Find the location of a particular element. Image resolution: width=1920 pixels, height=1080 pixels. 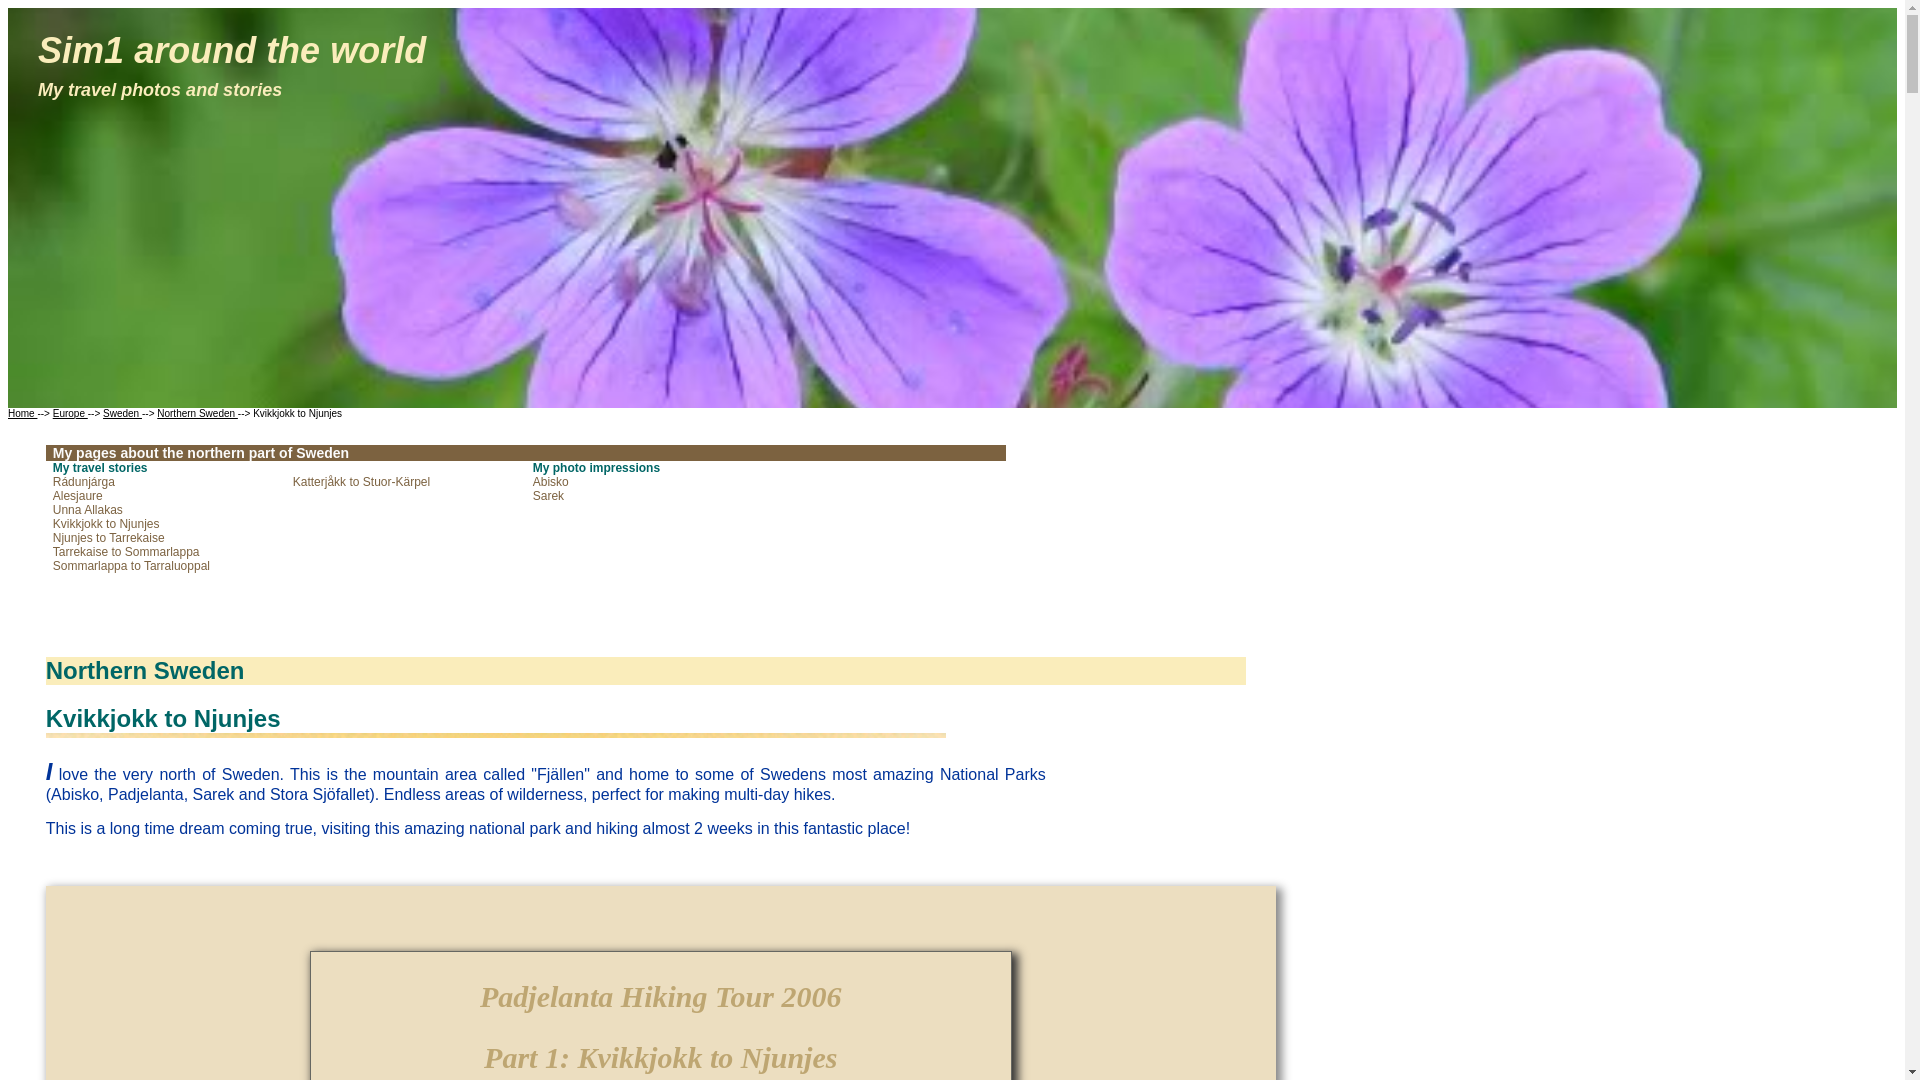

Njunjes to Tarrekaise is located at coordinates (109, 538).